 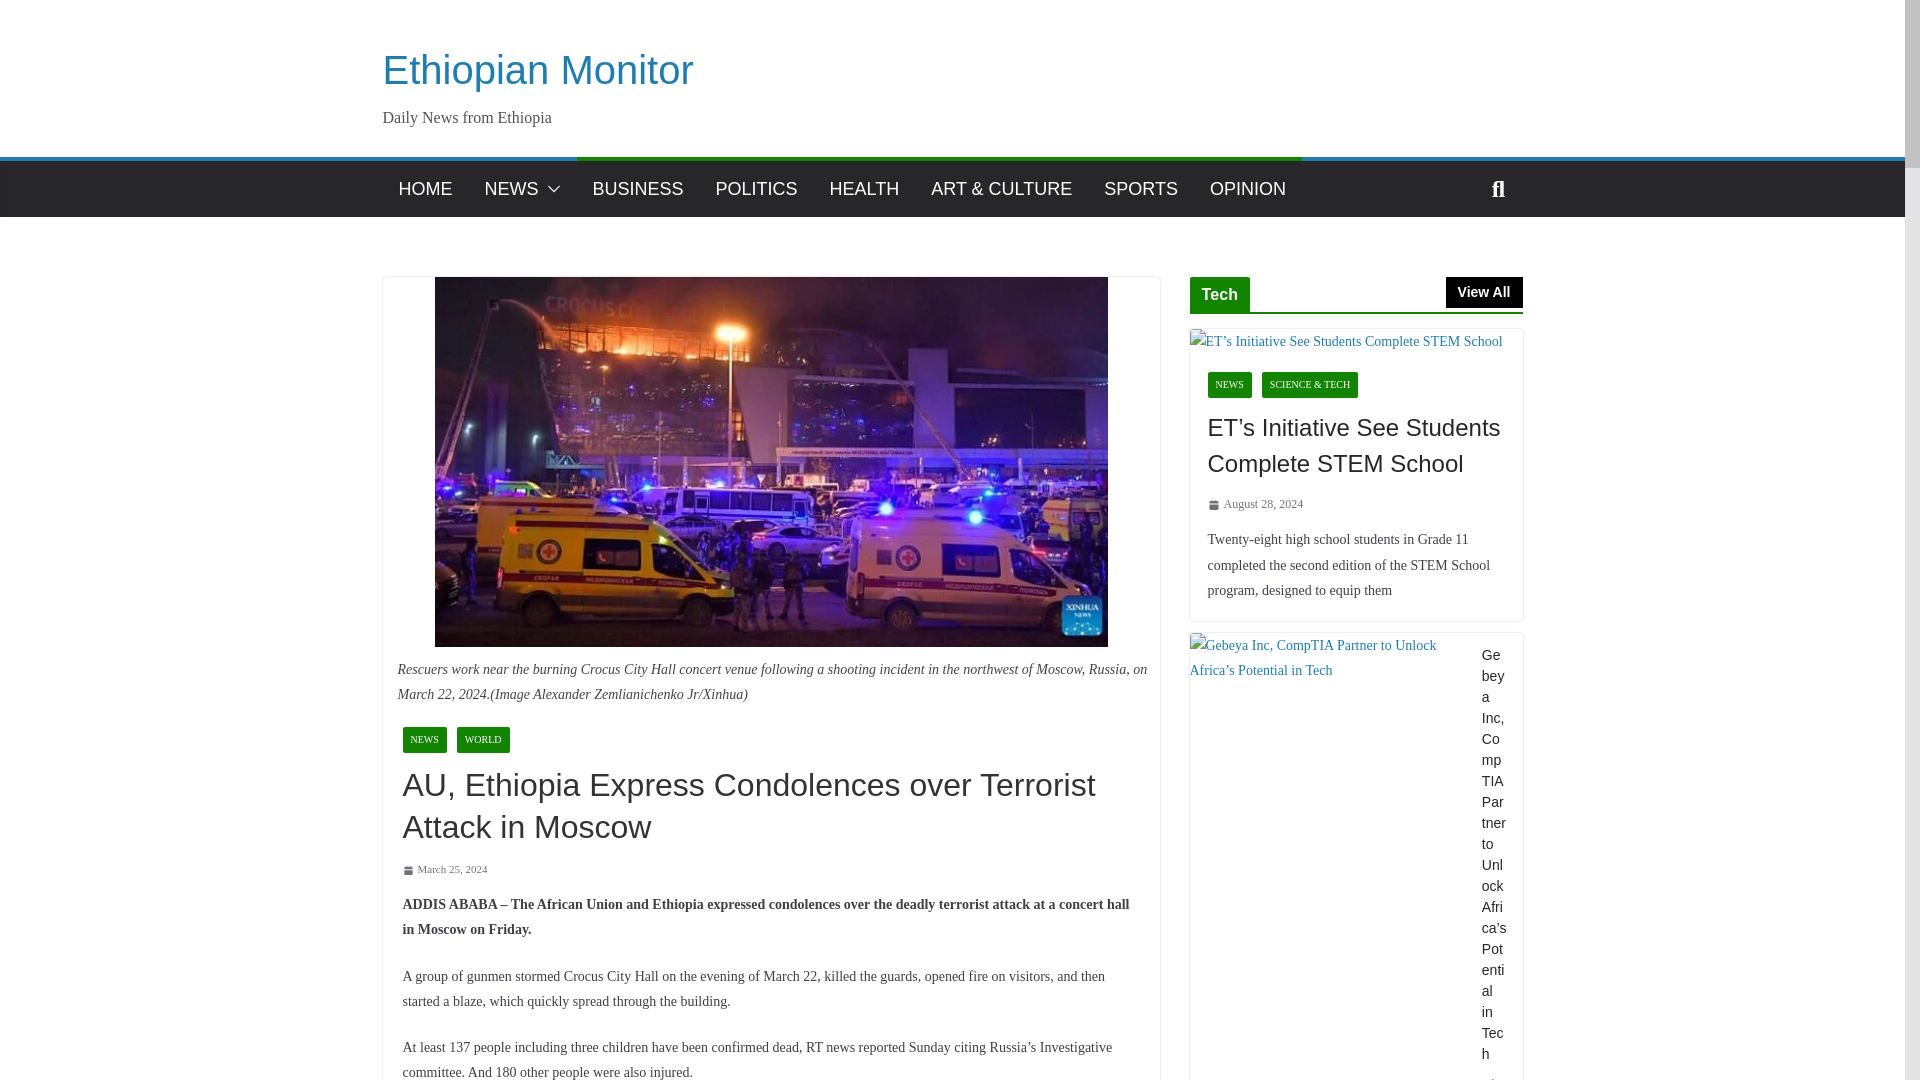 What do you see at coordinates (510, 188) in the screenshot?
I see `NEWS` at bounding box center [510, 188].